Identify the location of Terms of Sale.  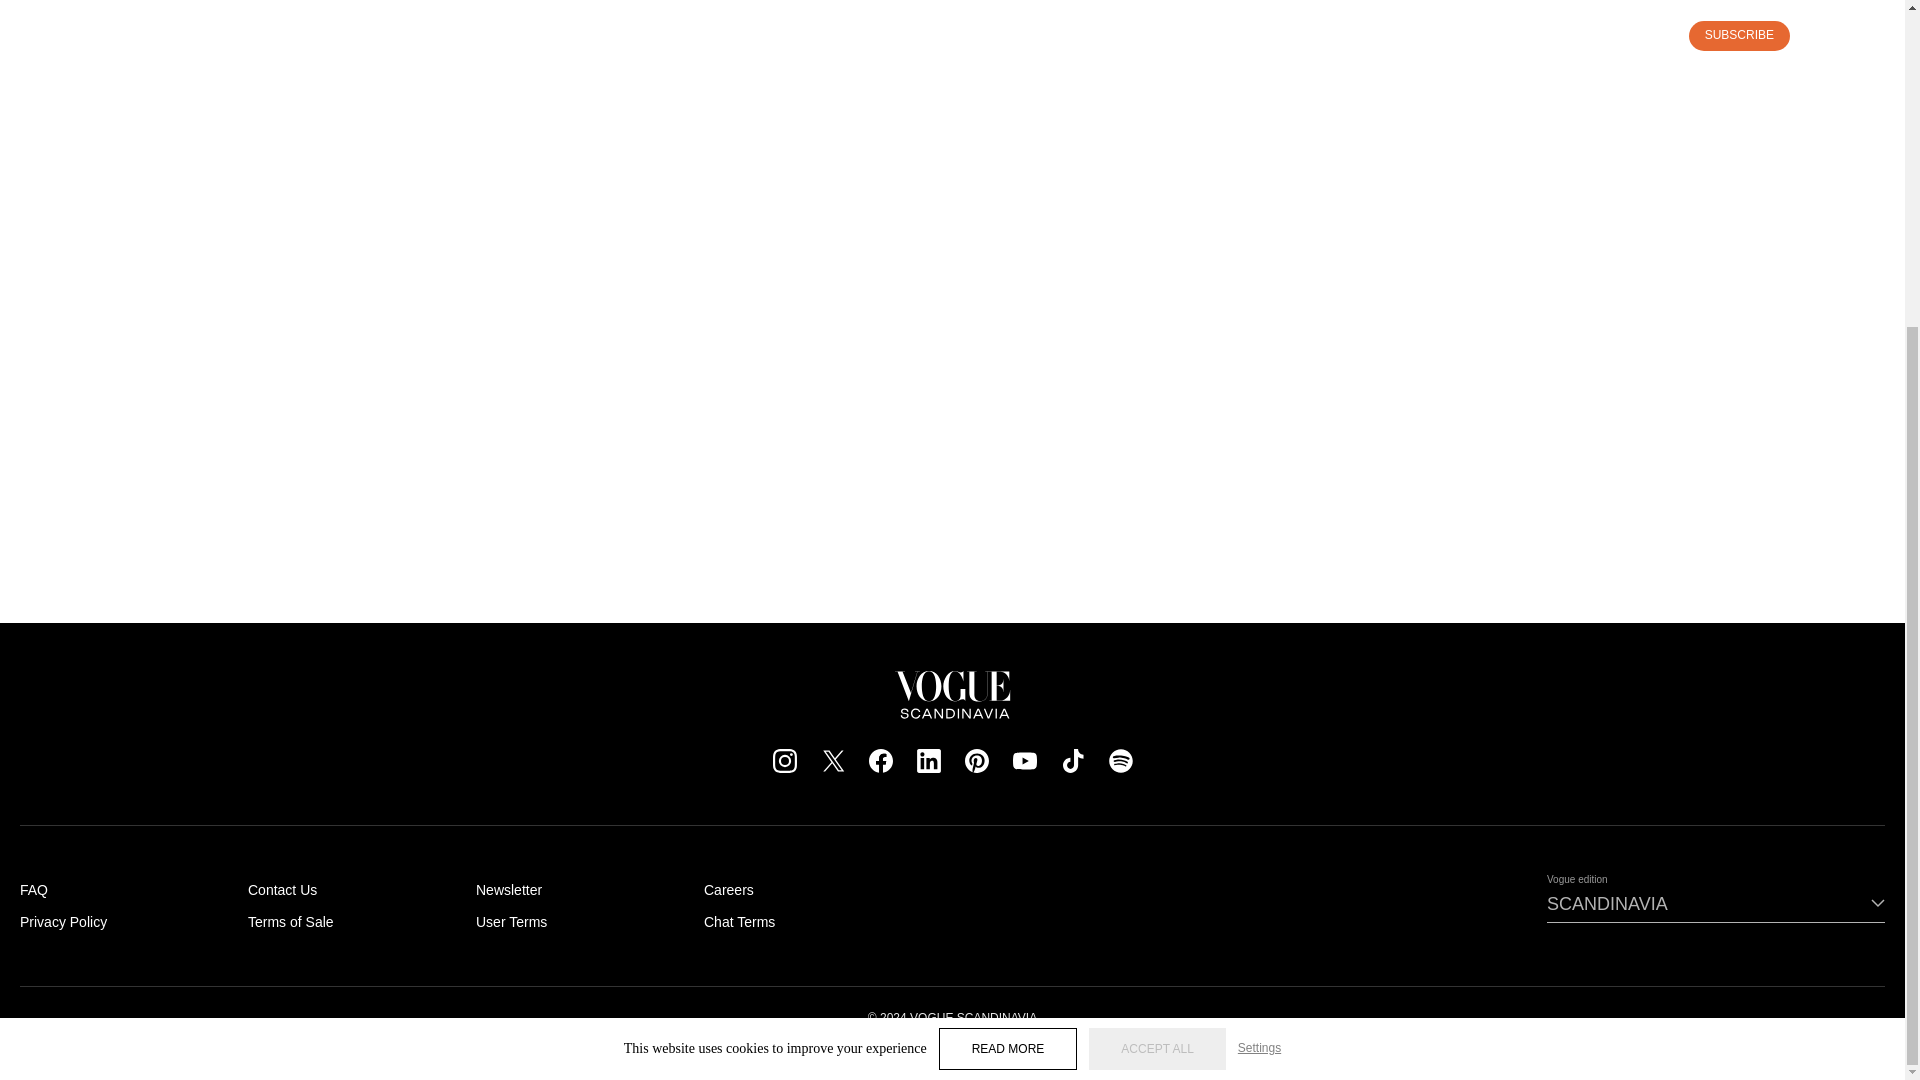
(290, 921).